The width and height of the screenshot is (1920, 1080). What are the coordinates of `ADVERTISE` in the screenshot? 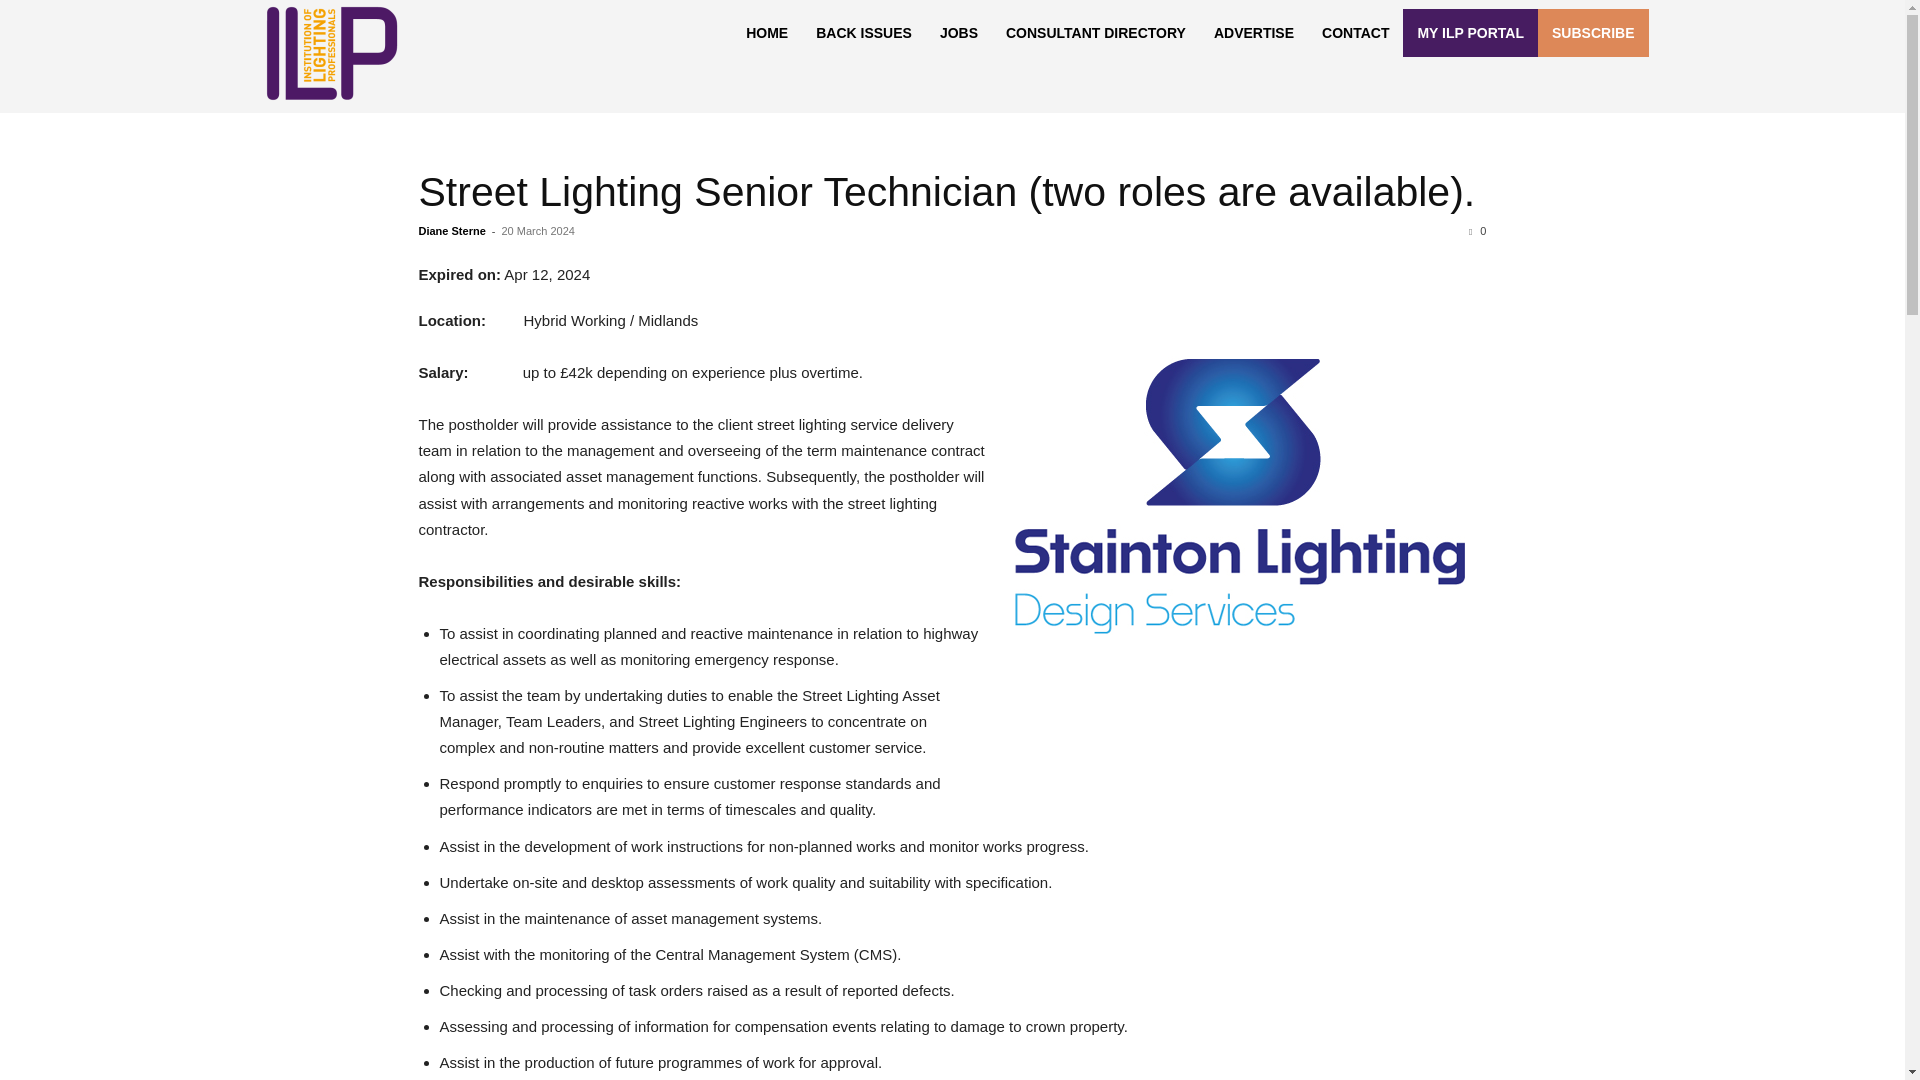 It's located at (1254, 32).